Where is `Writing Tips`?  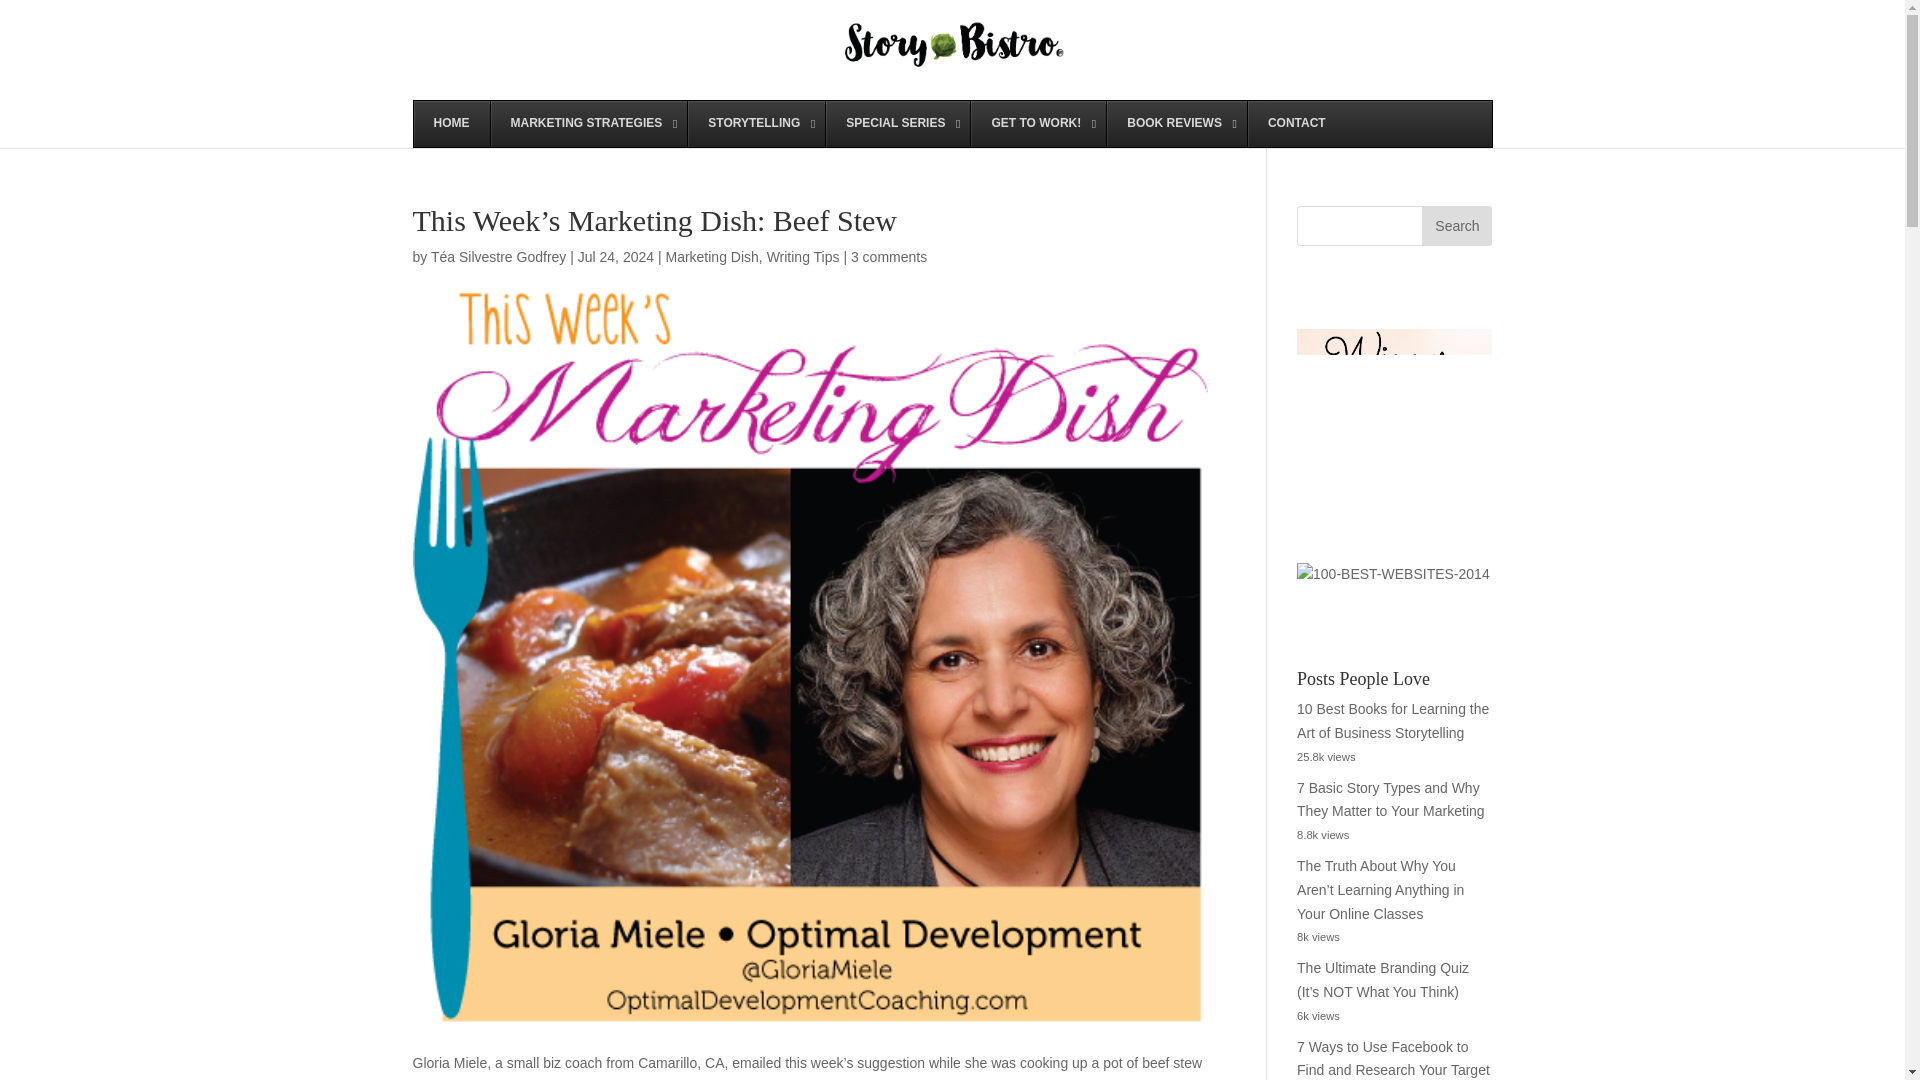
Writing Tips is located at coordinates (803, 256).